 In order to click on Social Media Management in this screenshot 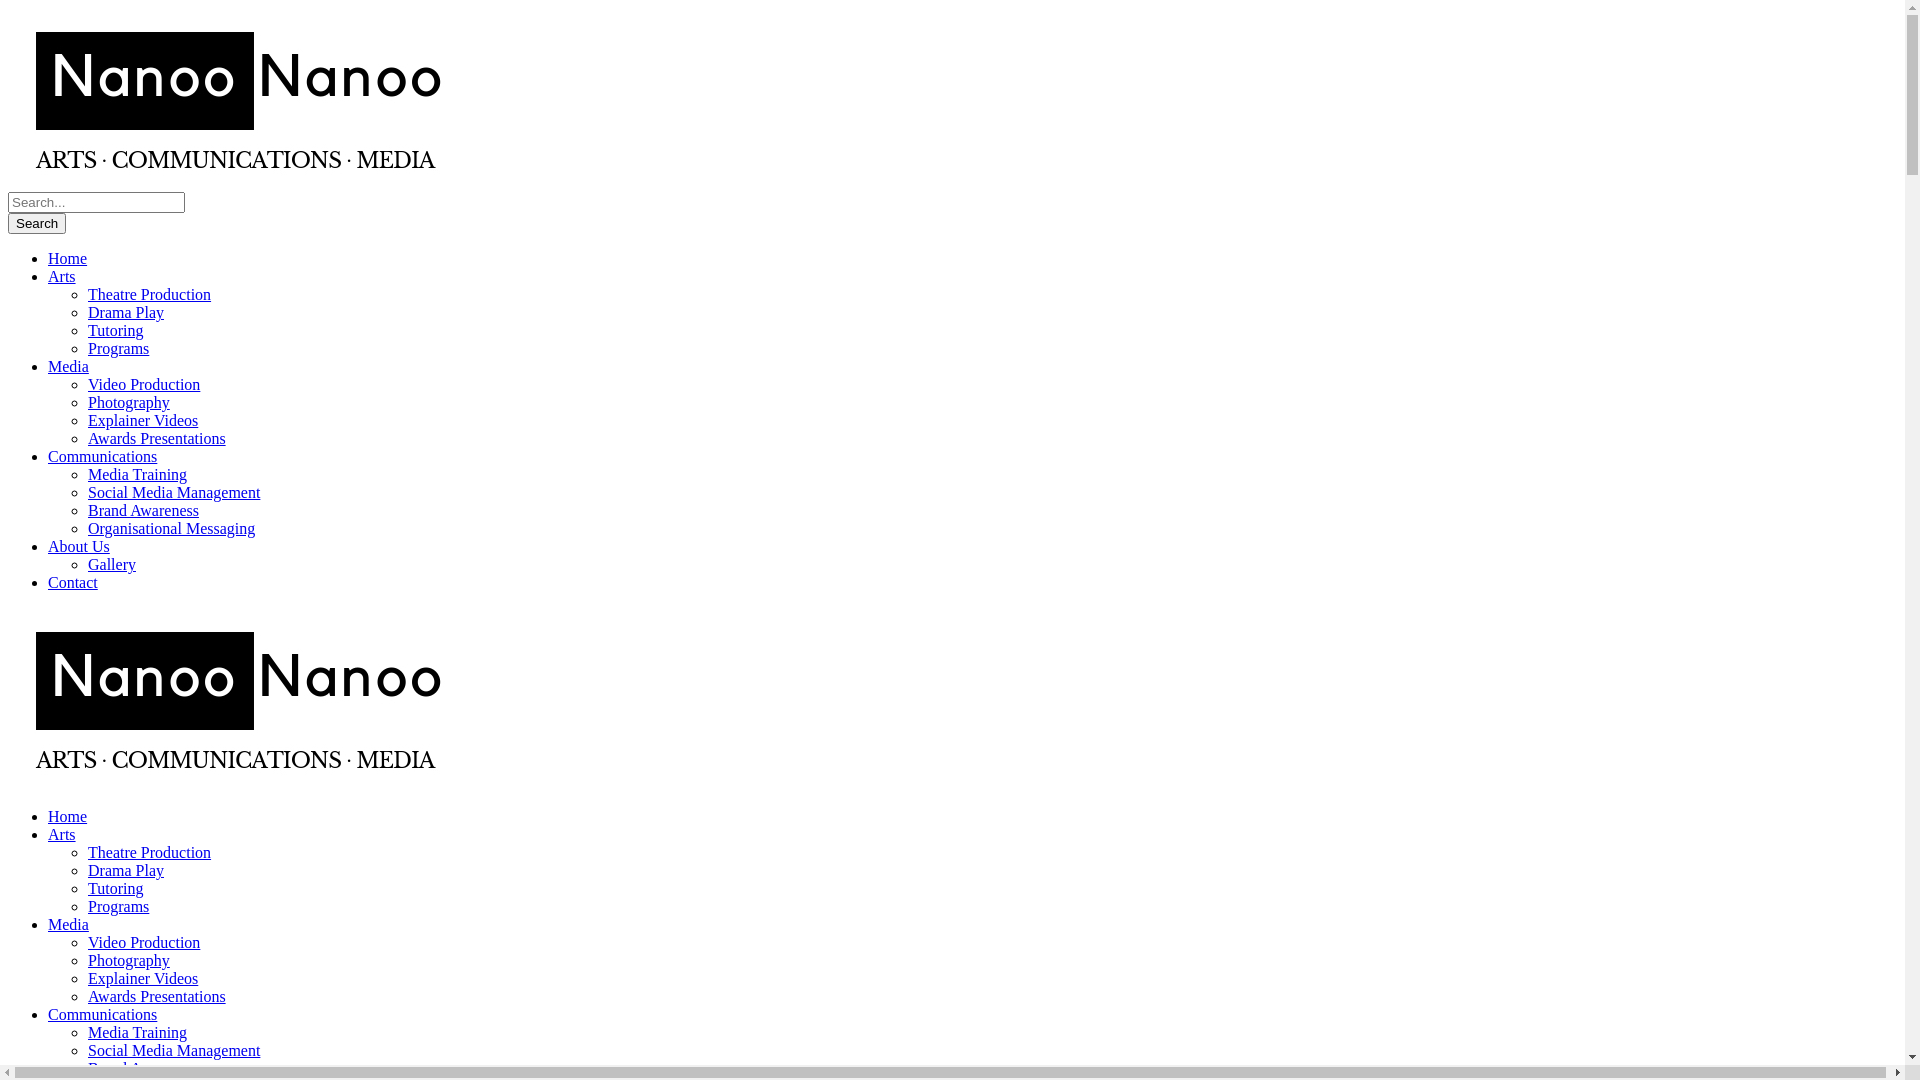, I will do `click(174, 492)`.